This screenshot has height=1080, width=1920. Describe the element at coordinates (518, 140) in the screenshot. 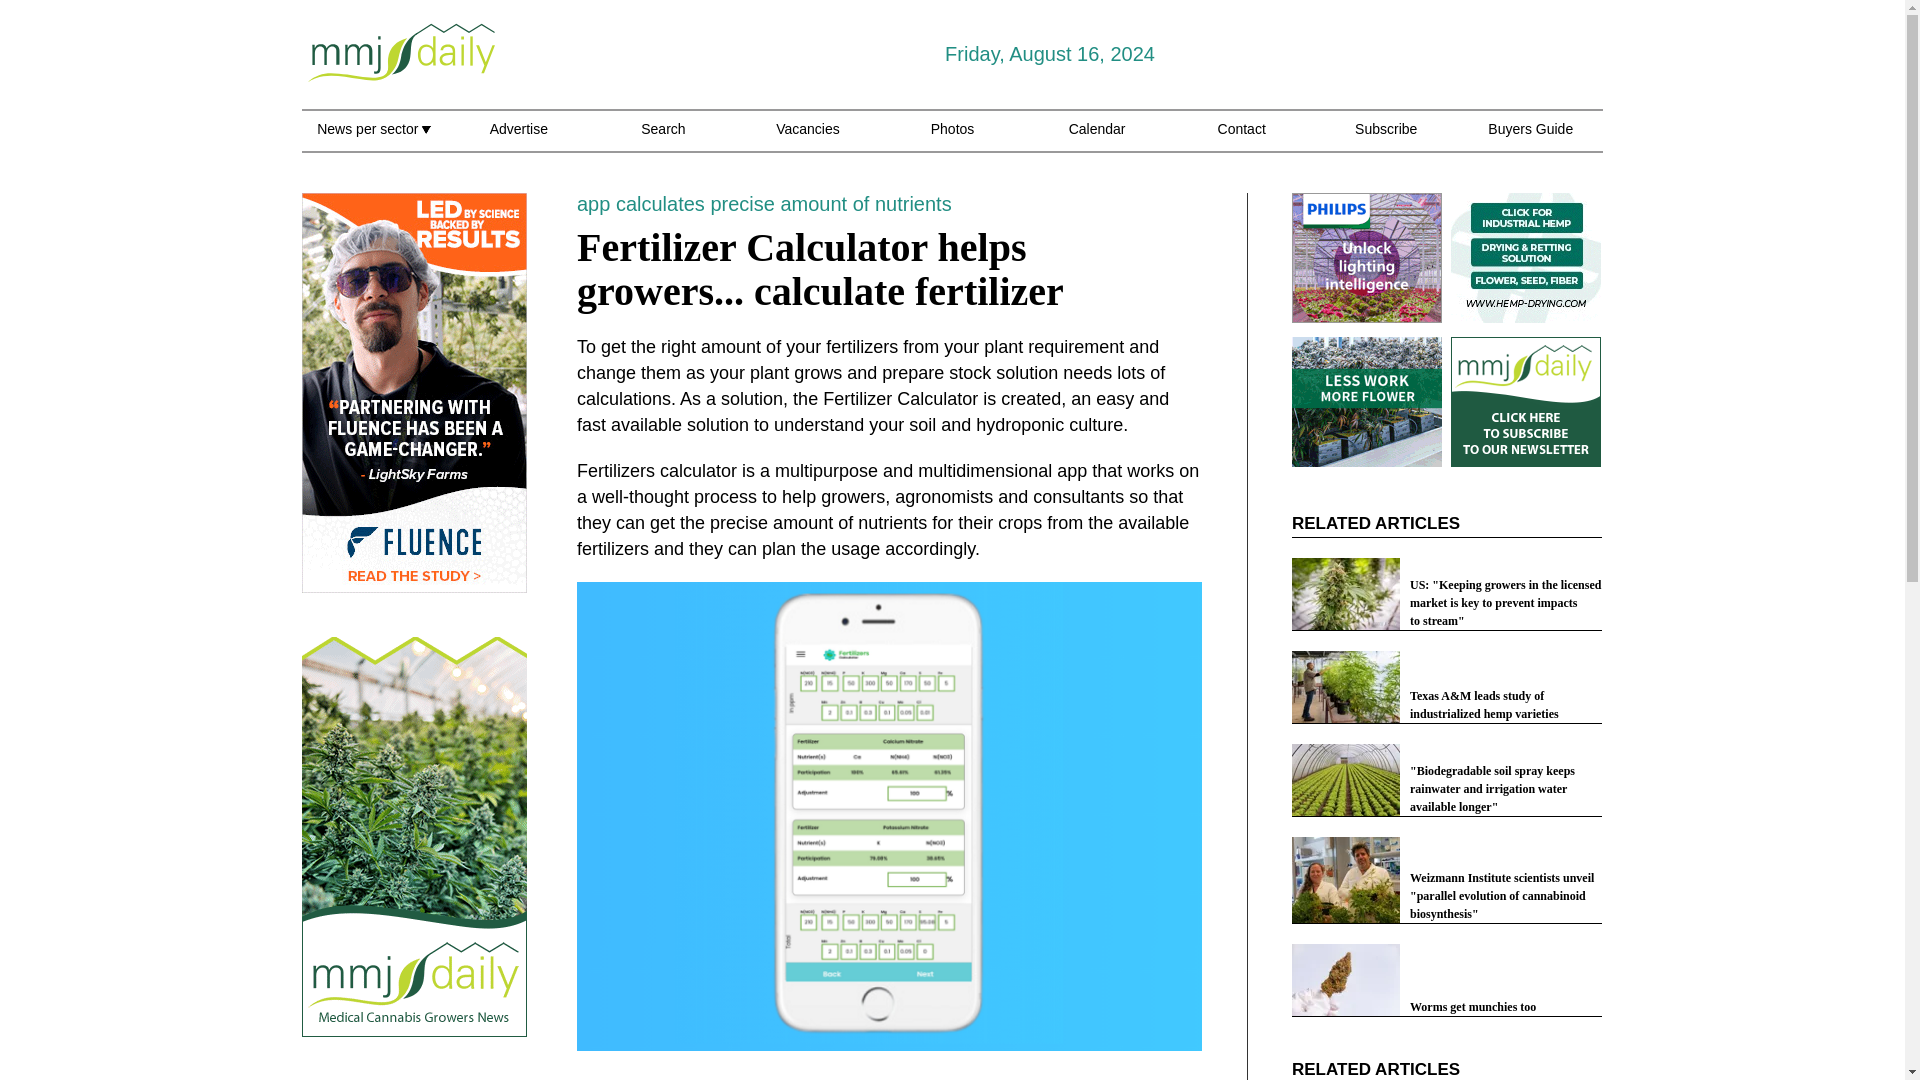

I see `Advertise` at that location.